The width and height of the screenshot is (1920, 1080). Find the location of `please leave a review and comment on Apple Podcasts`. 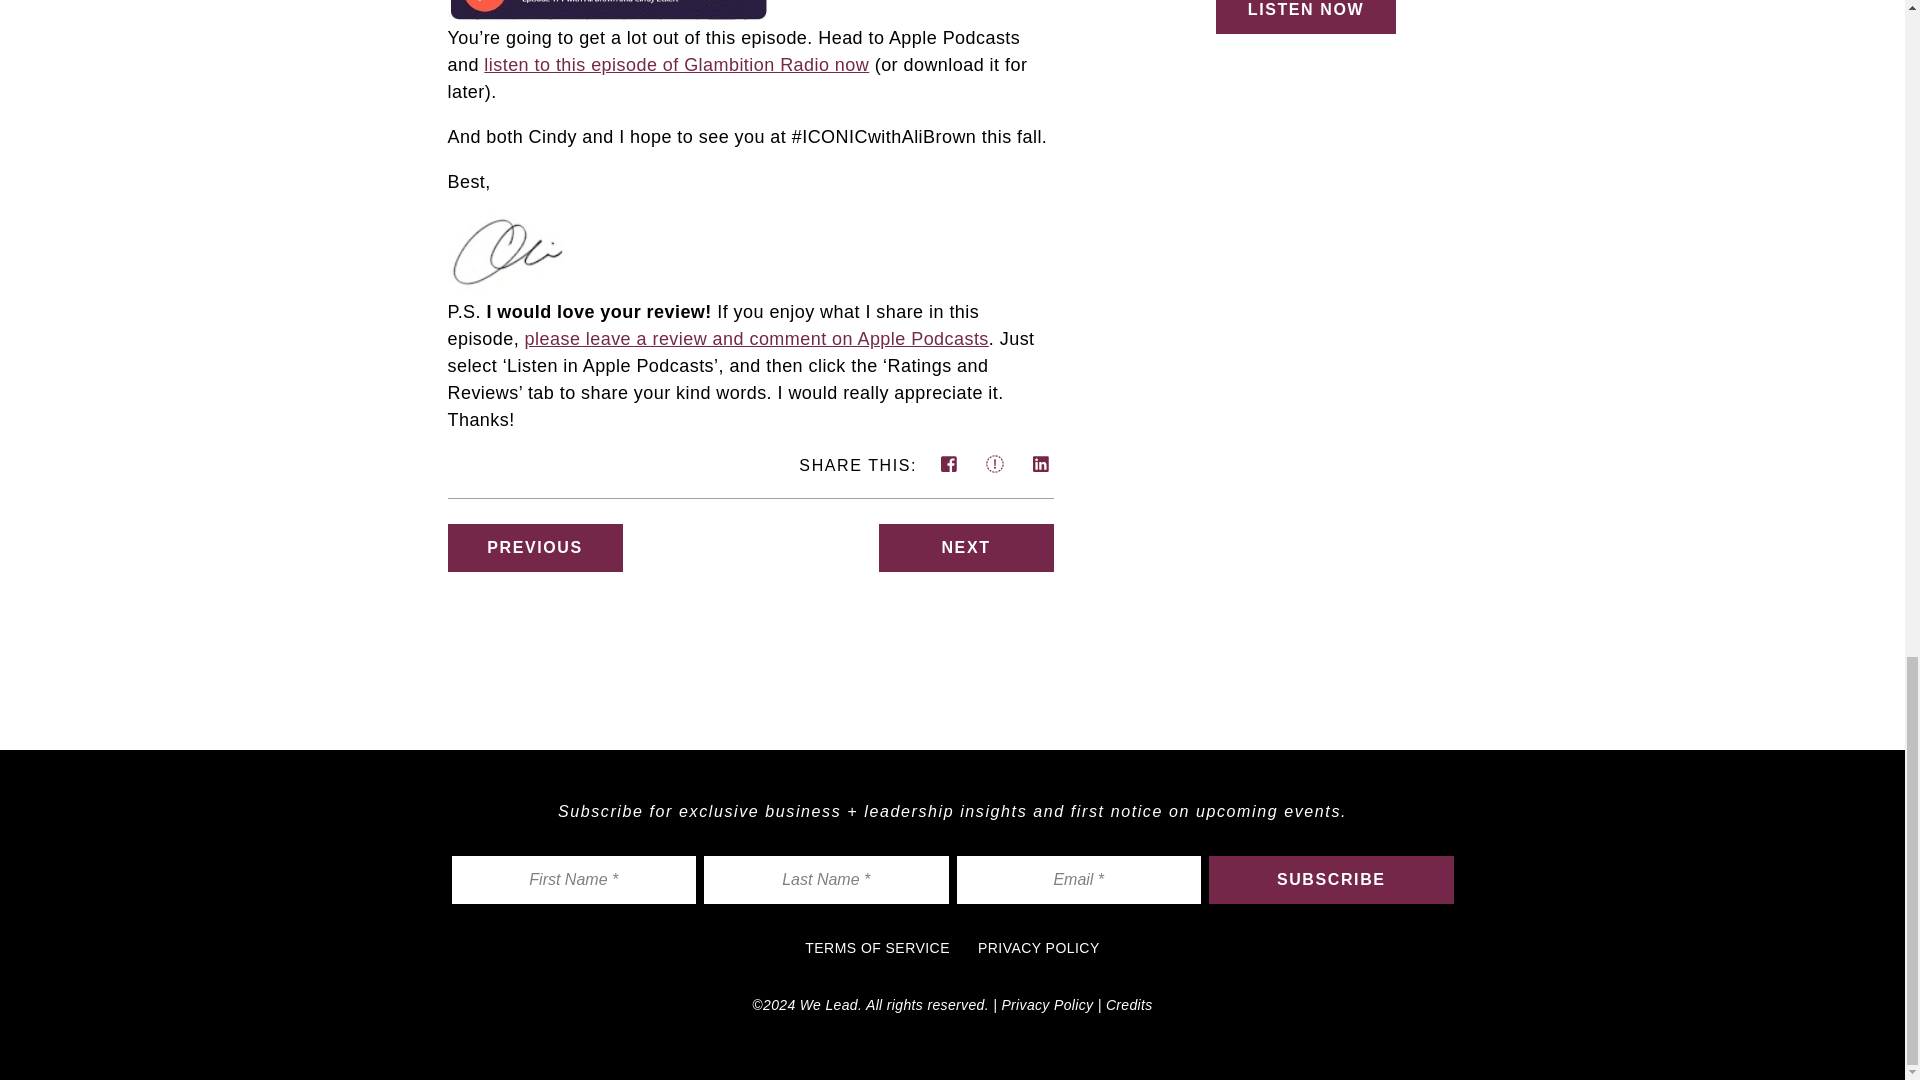

please leave a review and comment on Apple Podcasts is located at coordinates (756, 338).